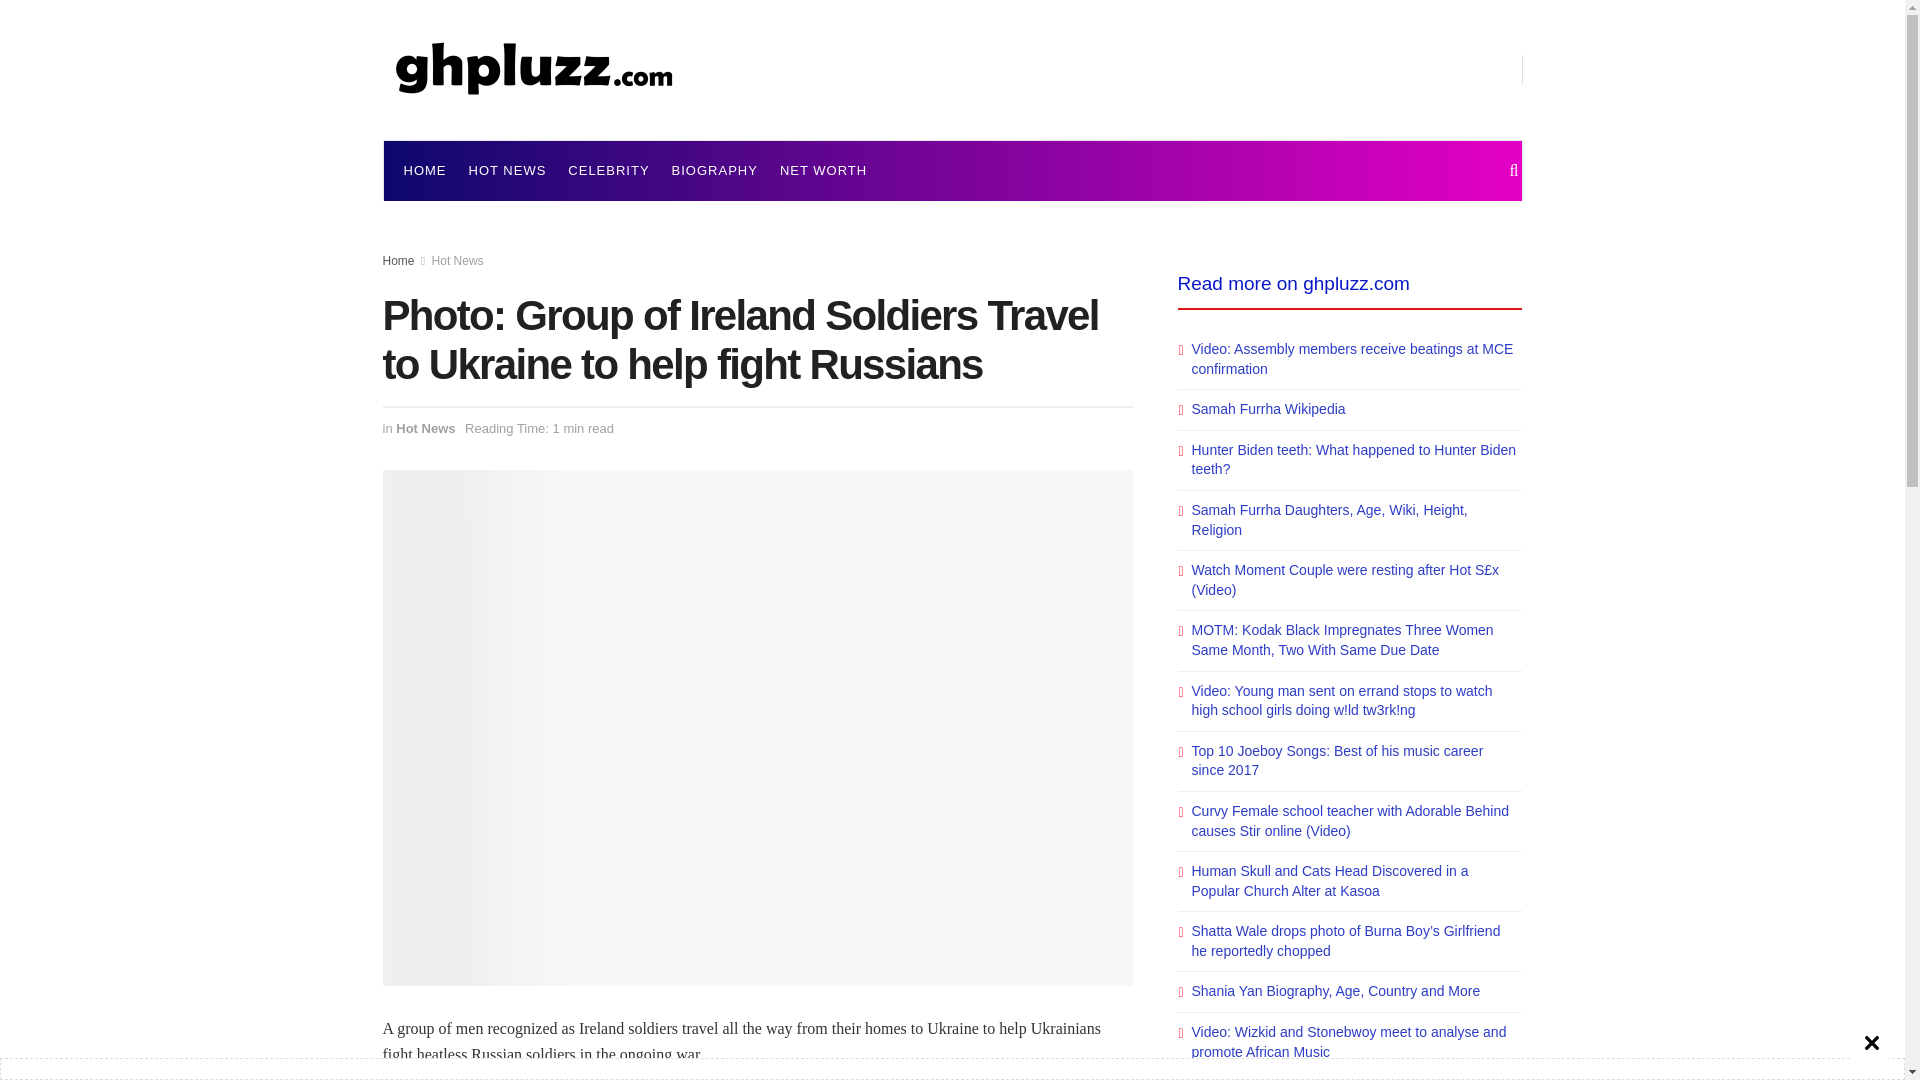  What do you see at coordinates (458, 260) in the screenshot?
I see `Hot News` at bounding box center [458, 260].